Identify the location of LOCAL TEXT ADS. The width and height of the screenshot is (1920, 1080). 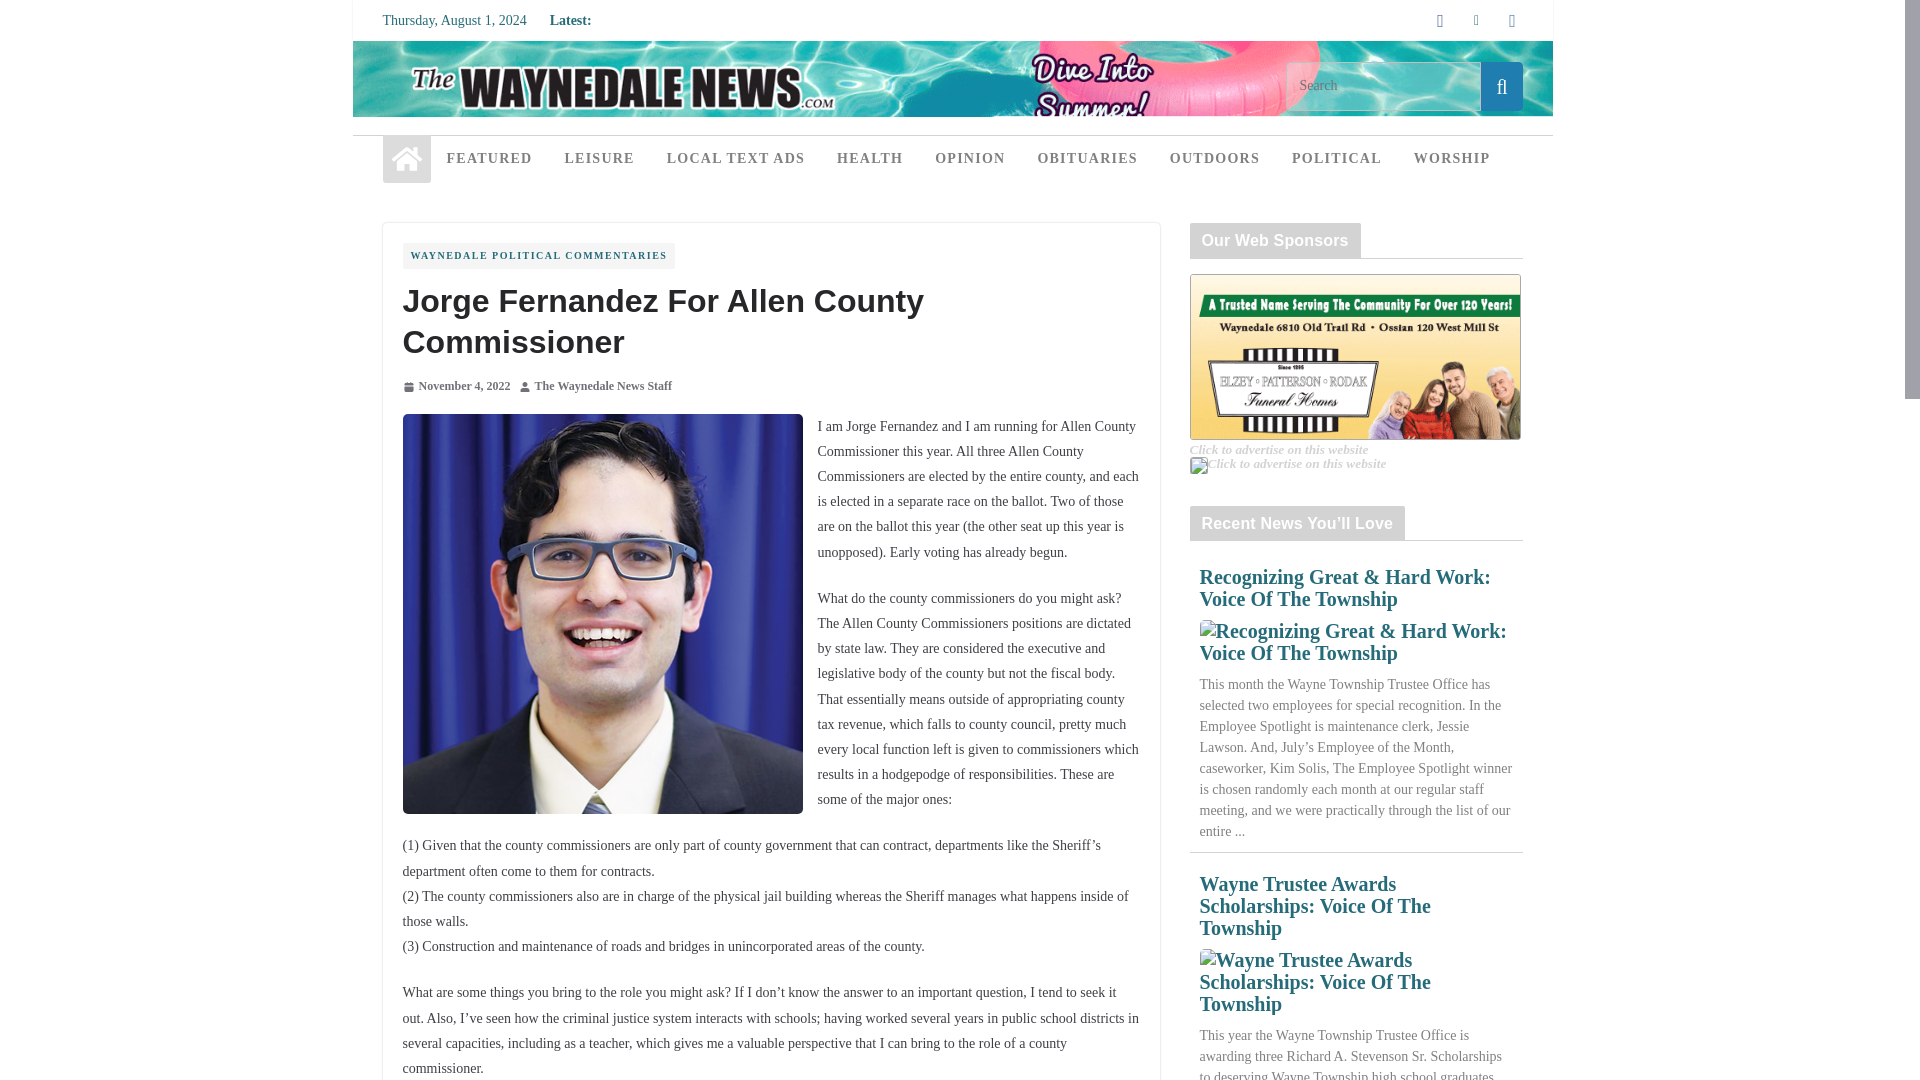
(735, 158).